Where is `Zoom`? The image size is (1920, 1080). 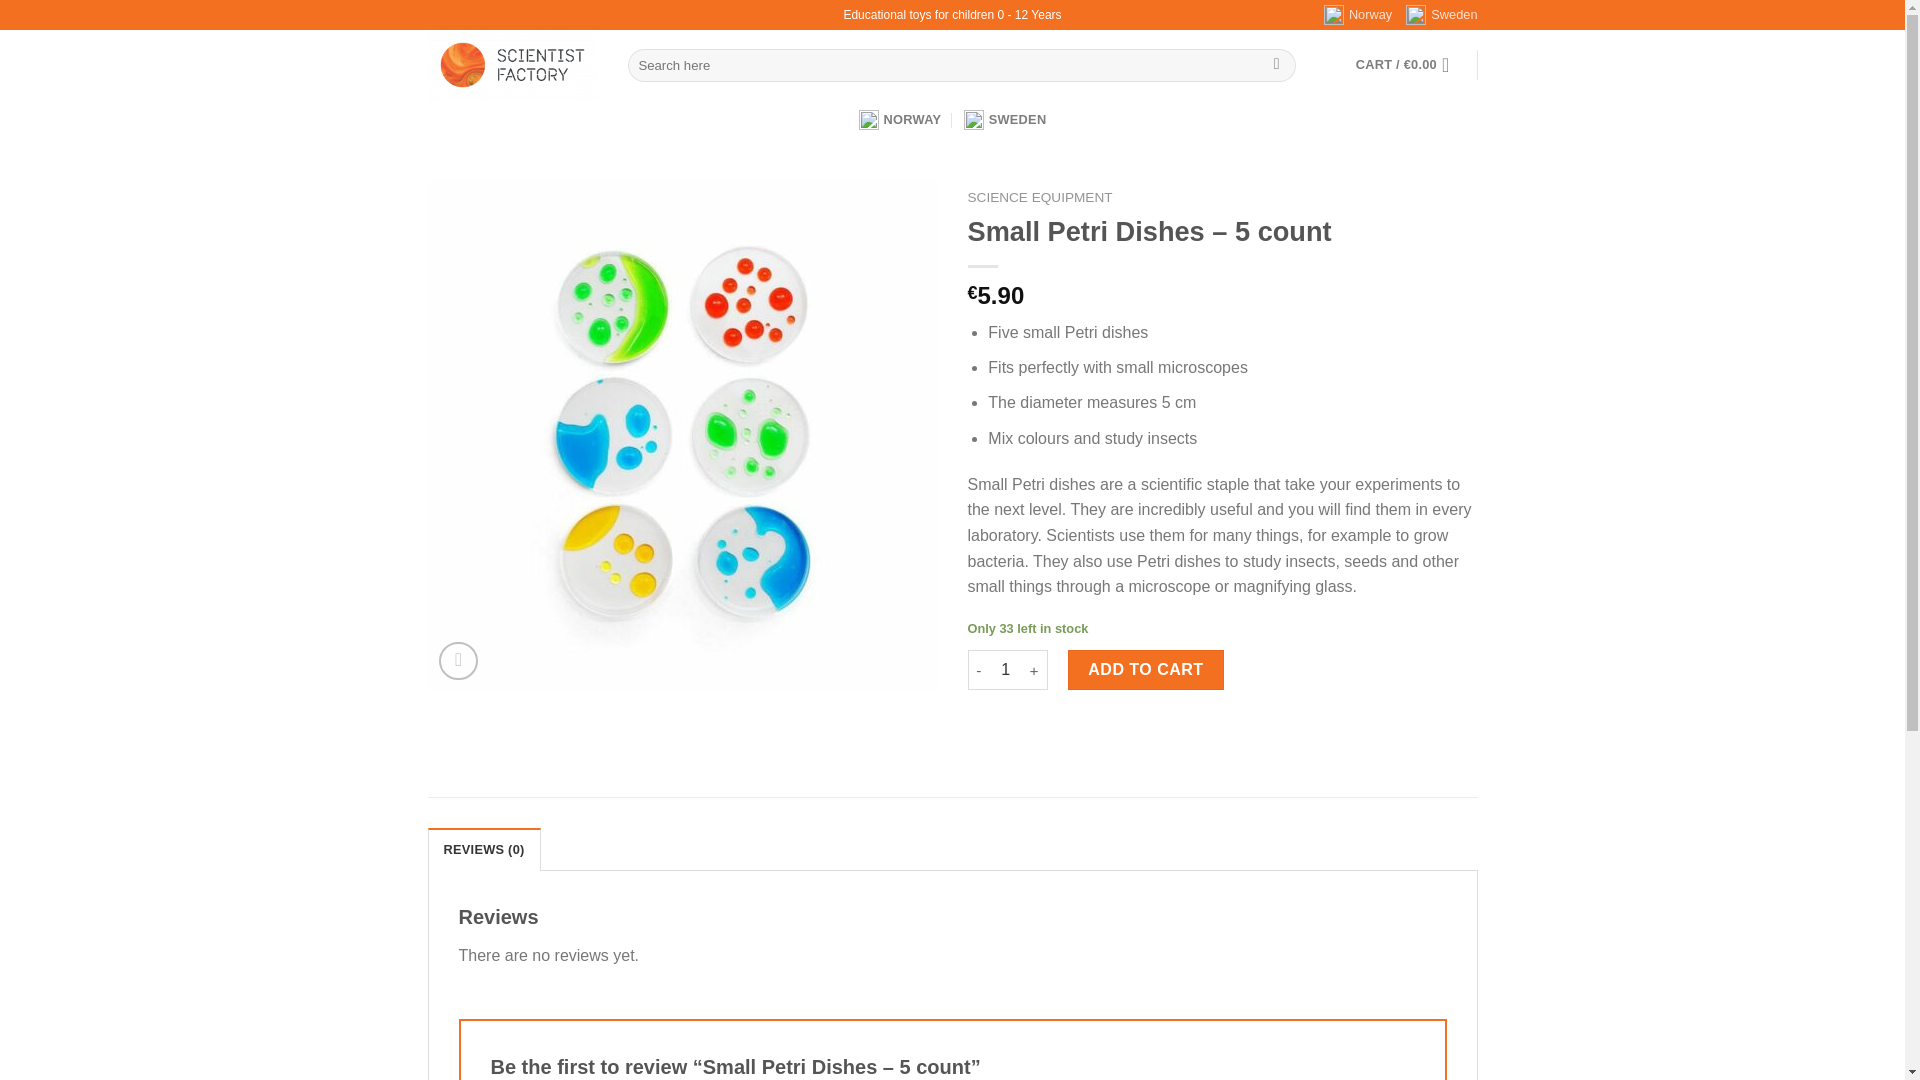
Zoom is located at coordinates (458, 661).